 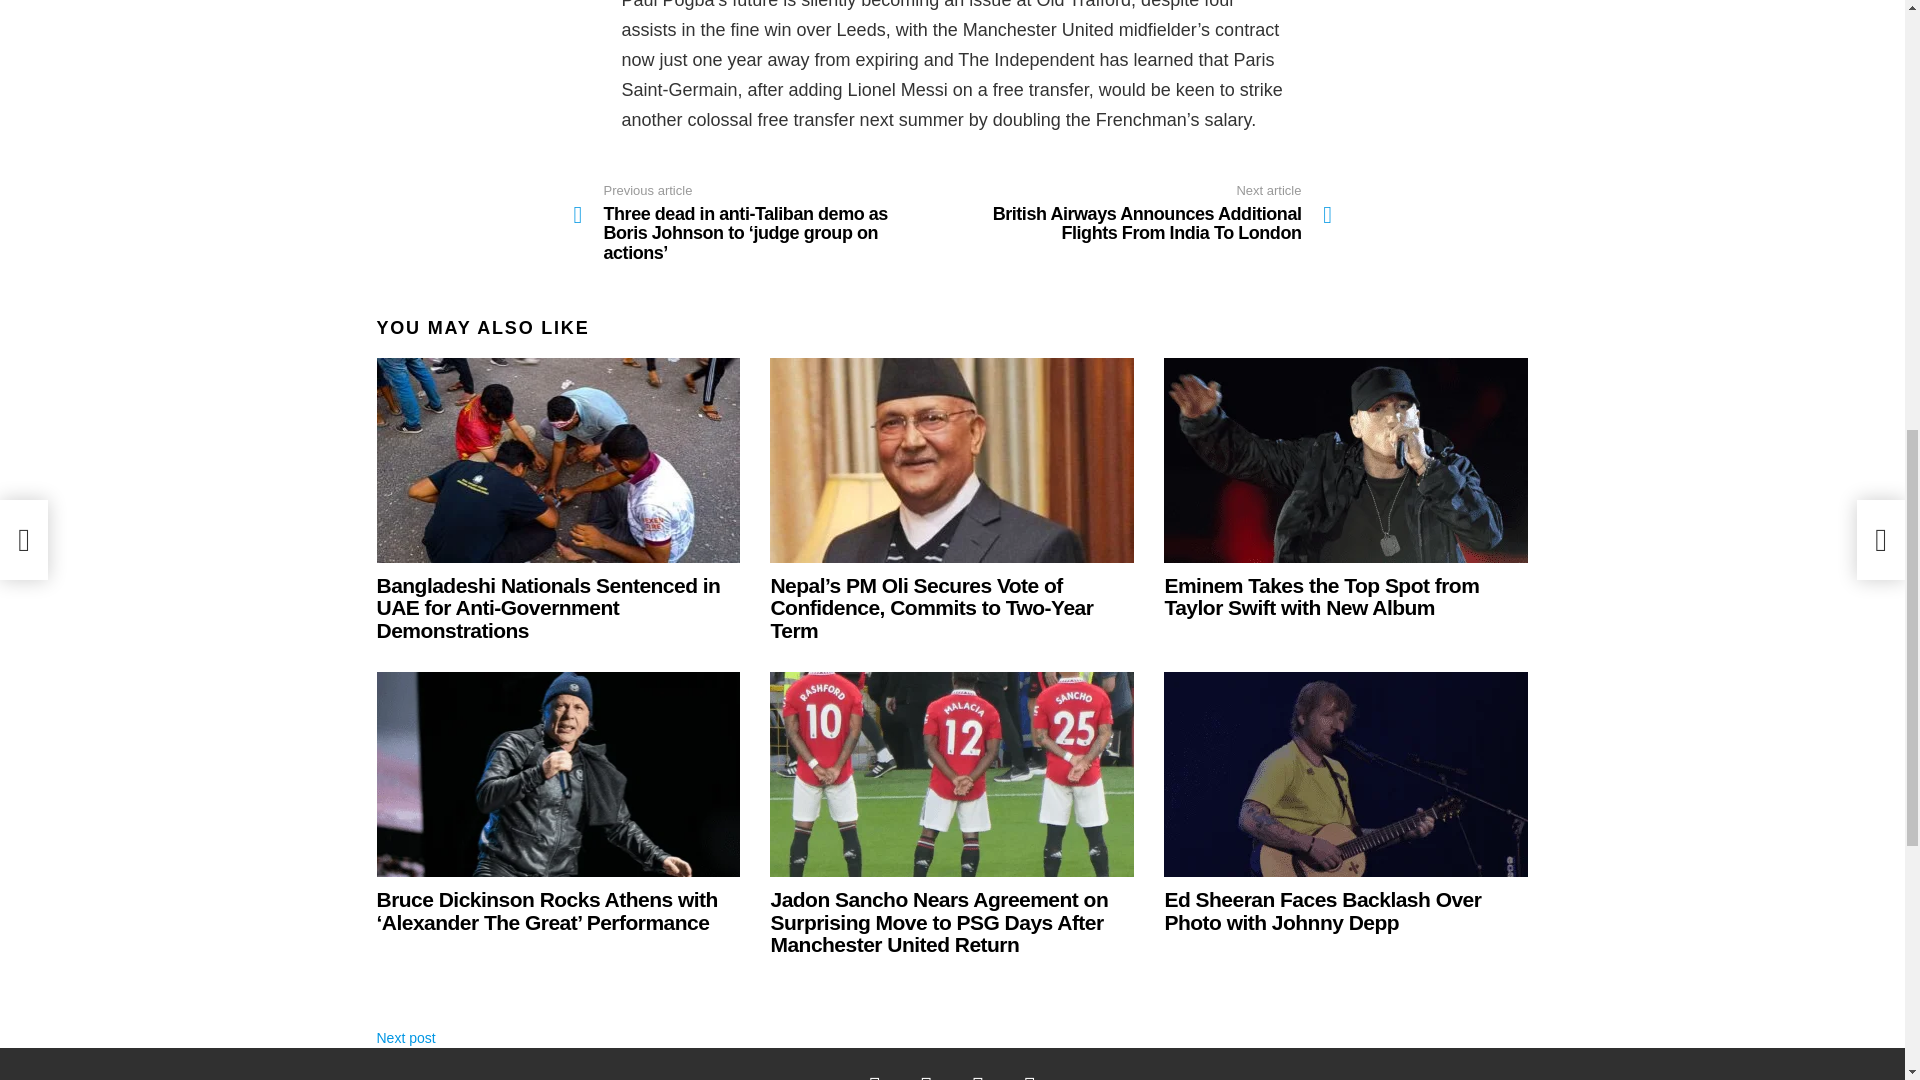 What do you see at coordinates (977, 1076) in the screenshot?
I see `instagram` at bounding box center [977, 1076].